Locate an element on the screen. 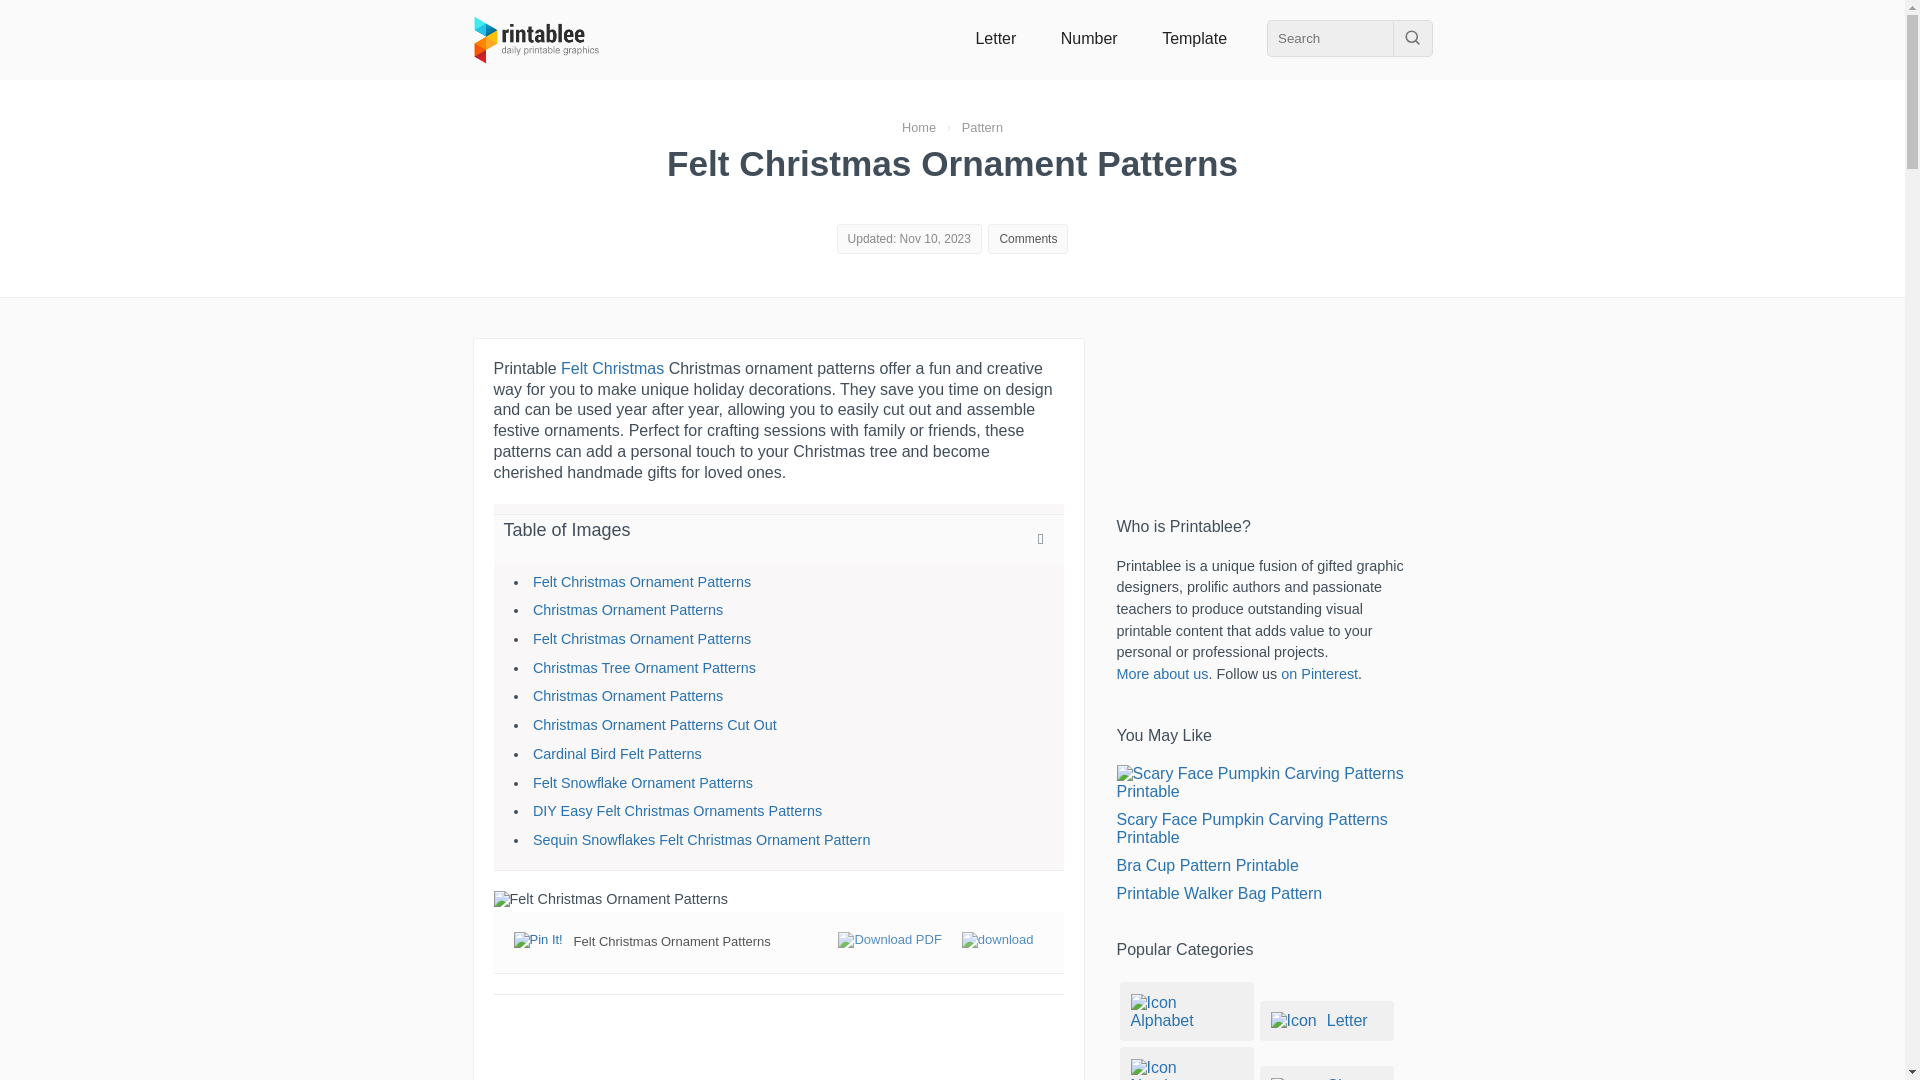 Image resolution: width=1920 pixels, height=1080 pixels. Felt Christmas Ornament Patterns is located at coordinates (642, 581).